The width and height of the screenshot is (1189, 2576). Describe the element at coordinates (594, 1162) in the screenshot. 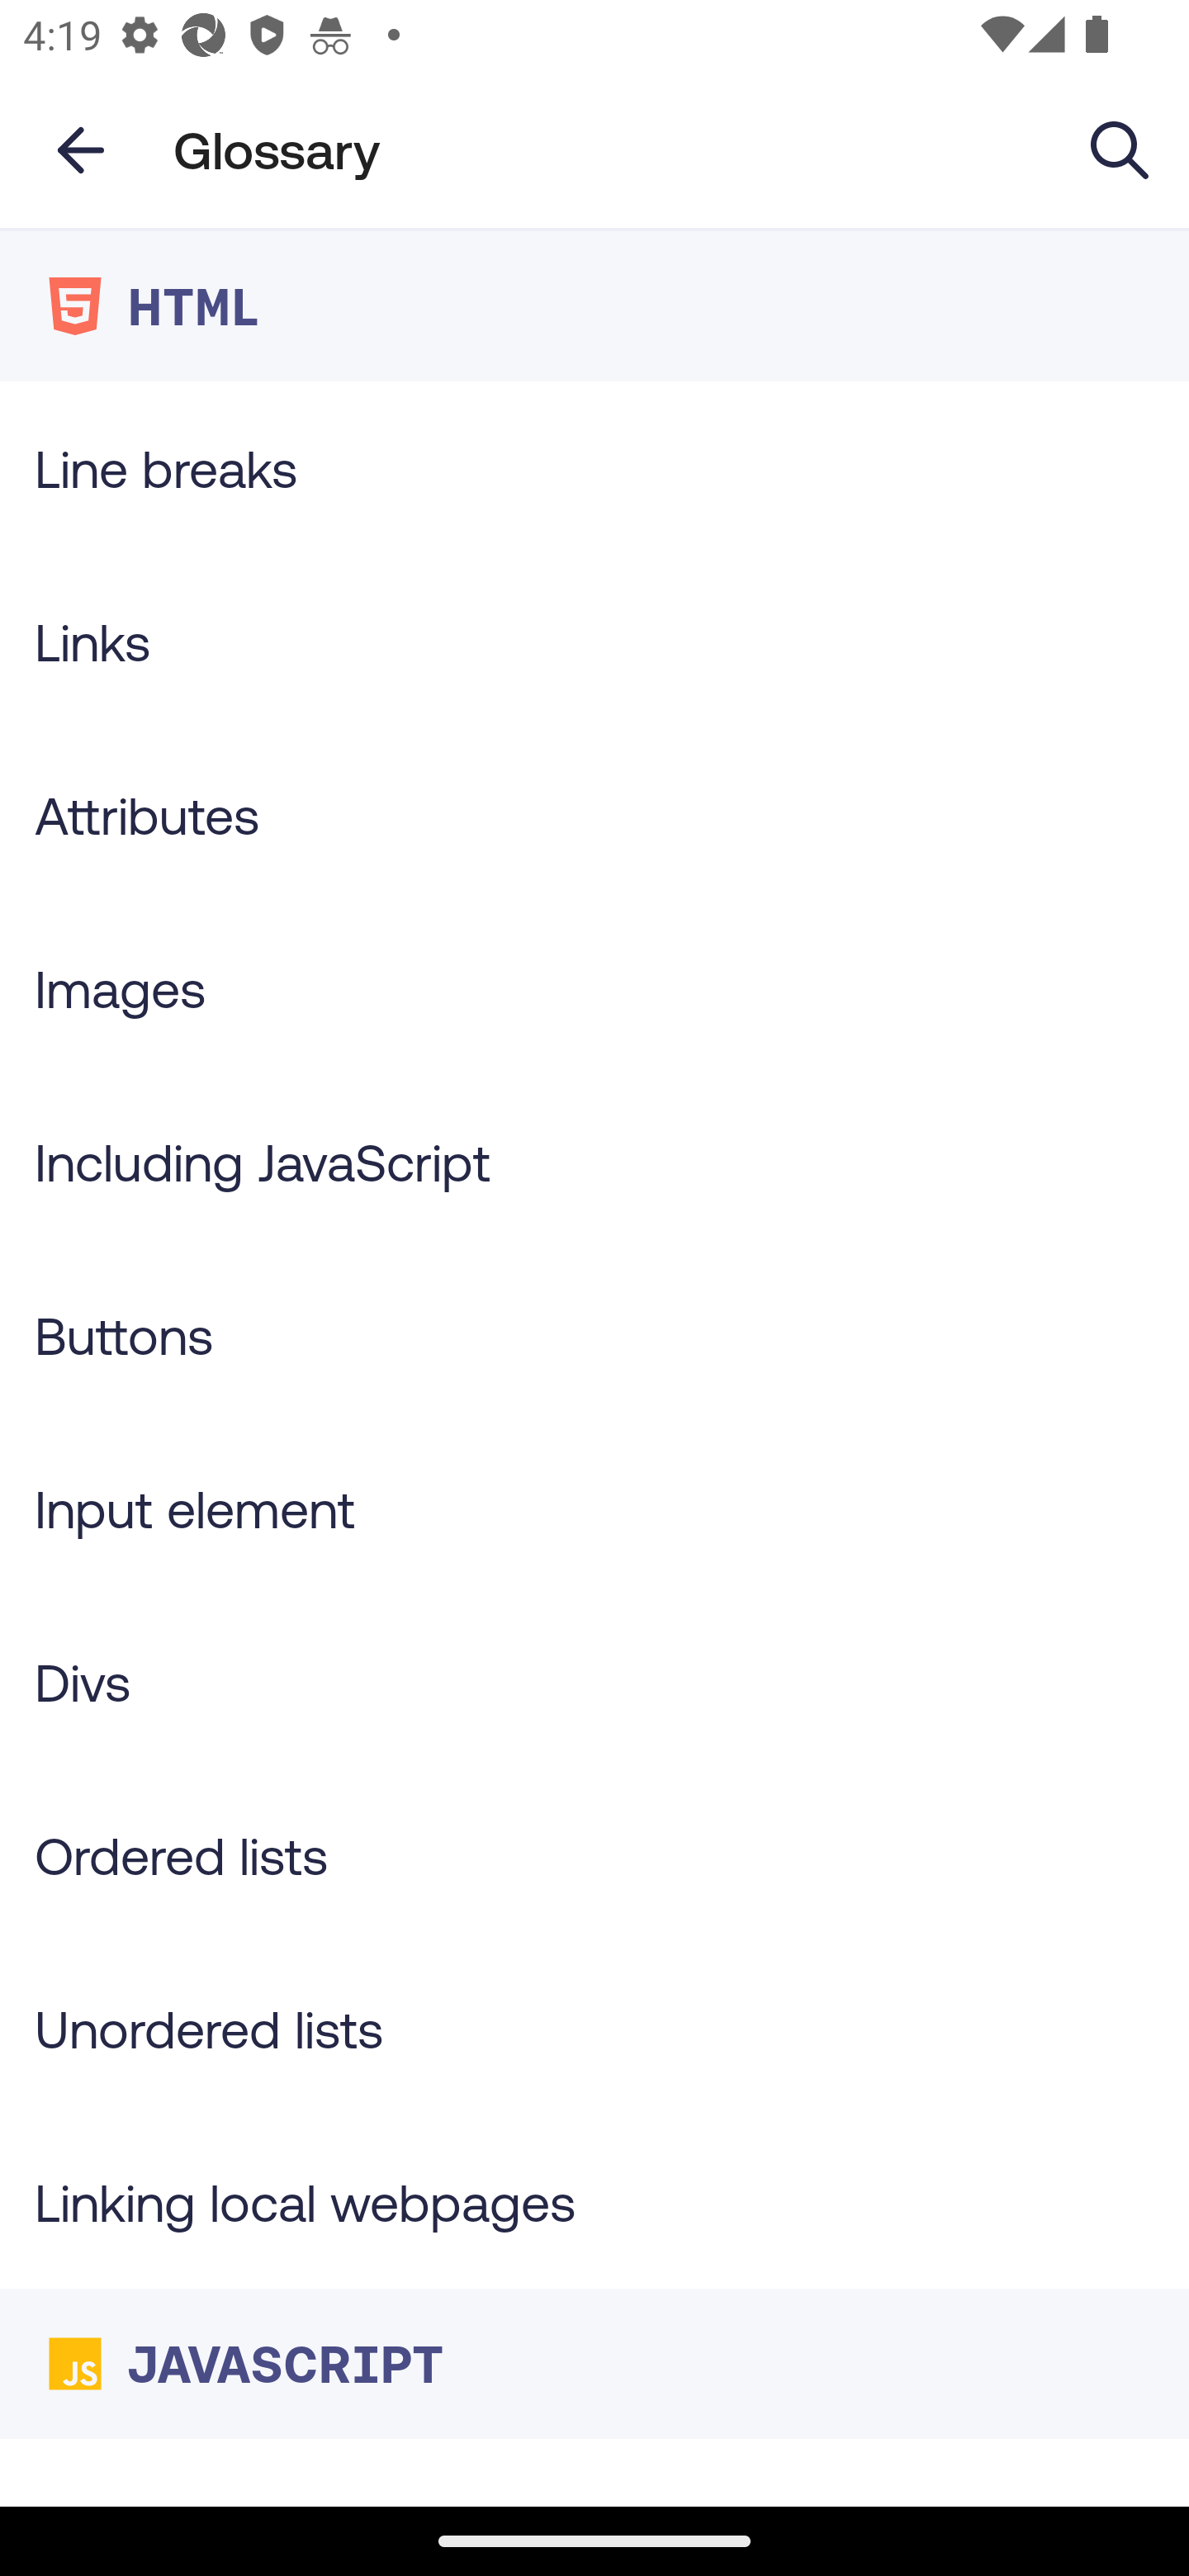

I see `Including JavaScript` at that location.